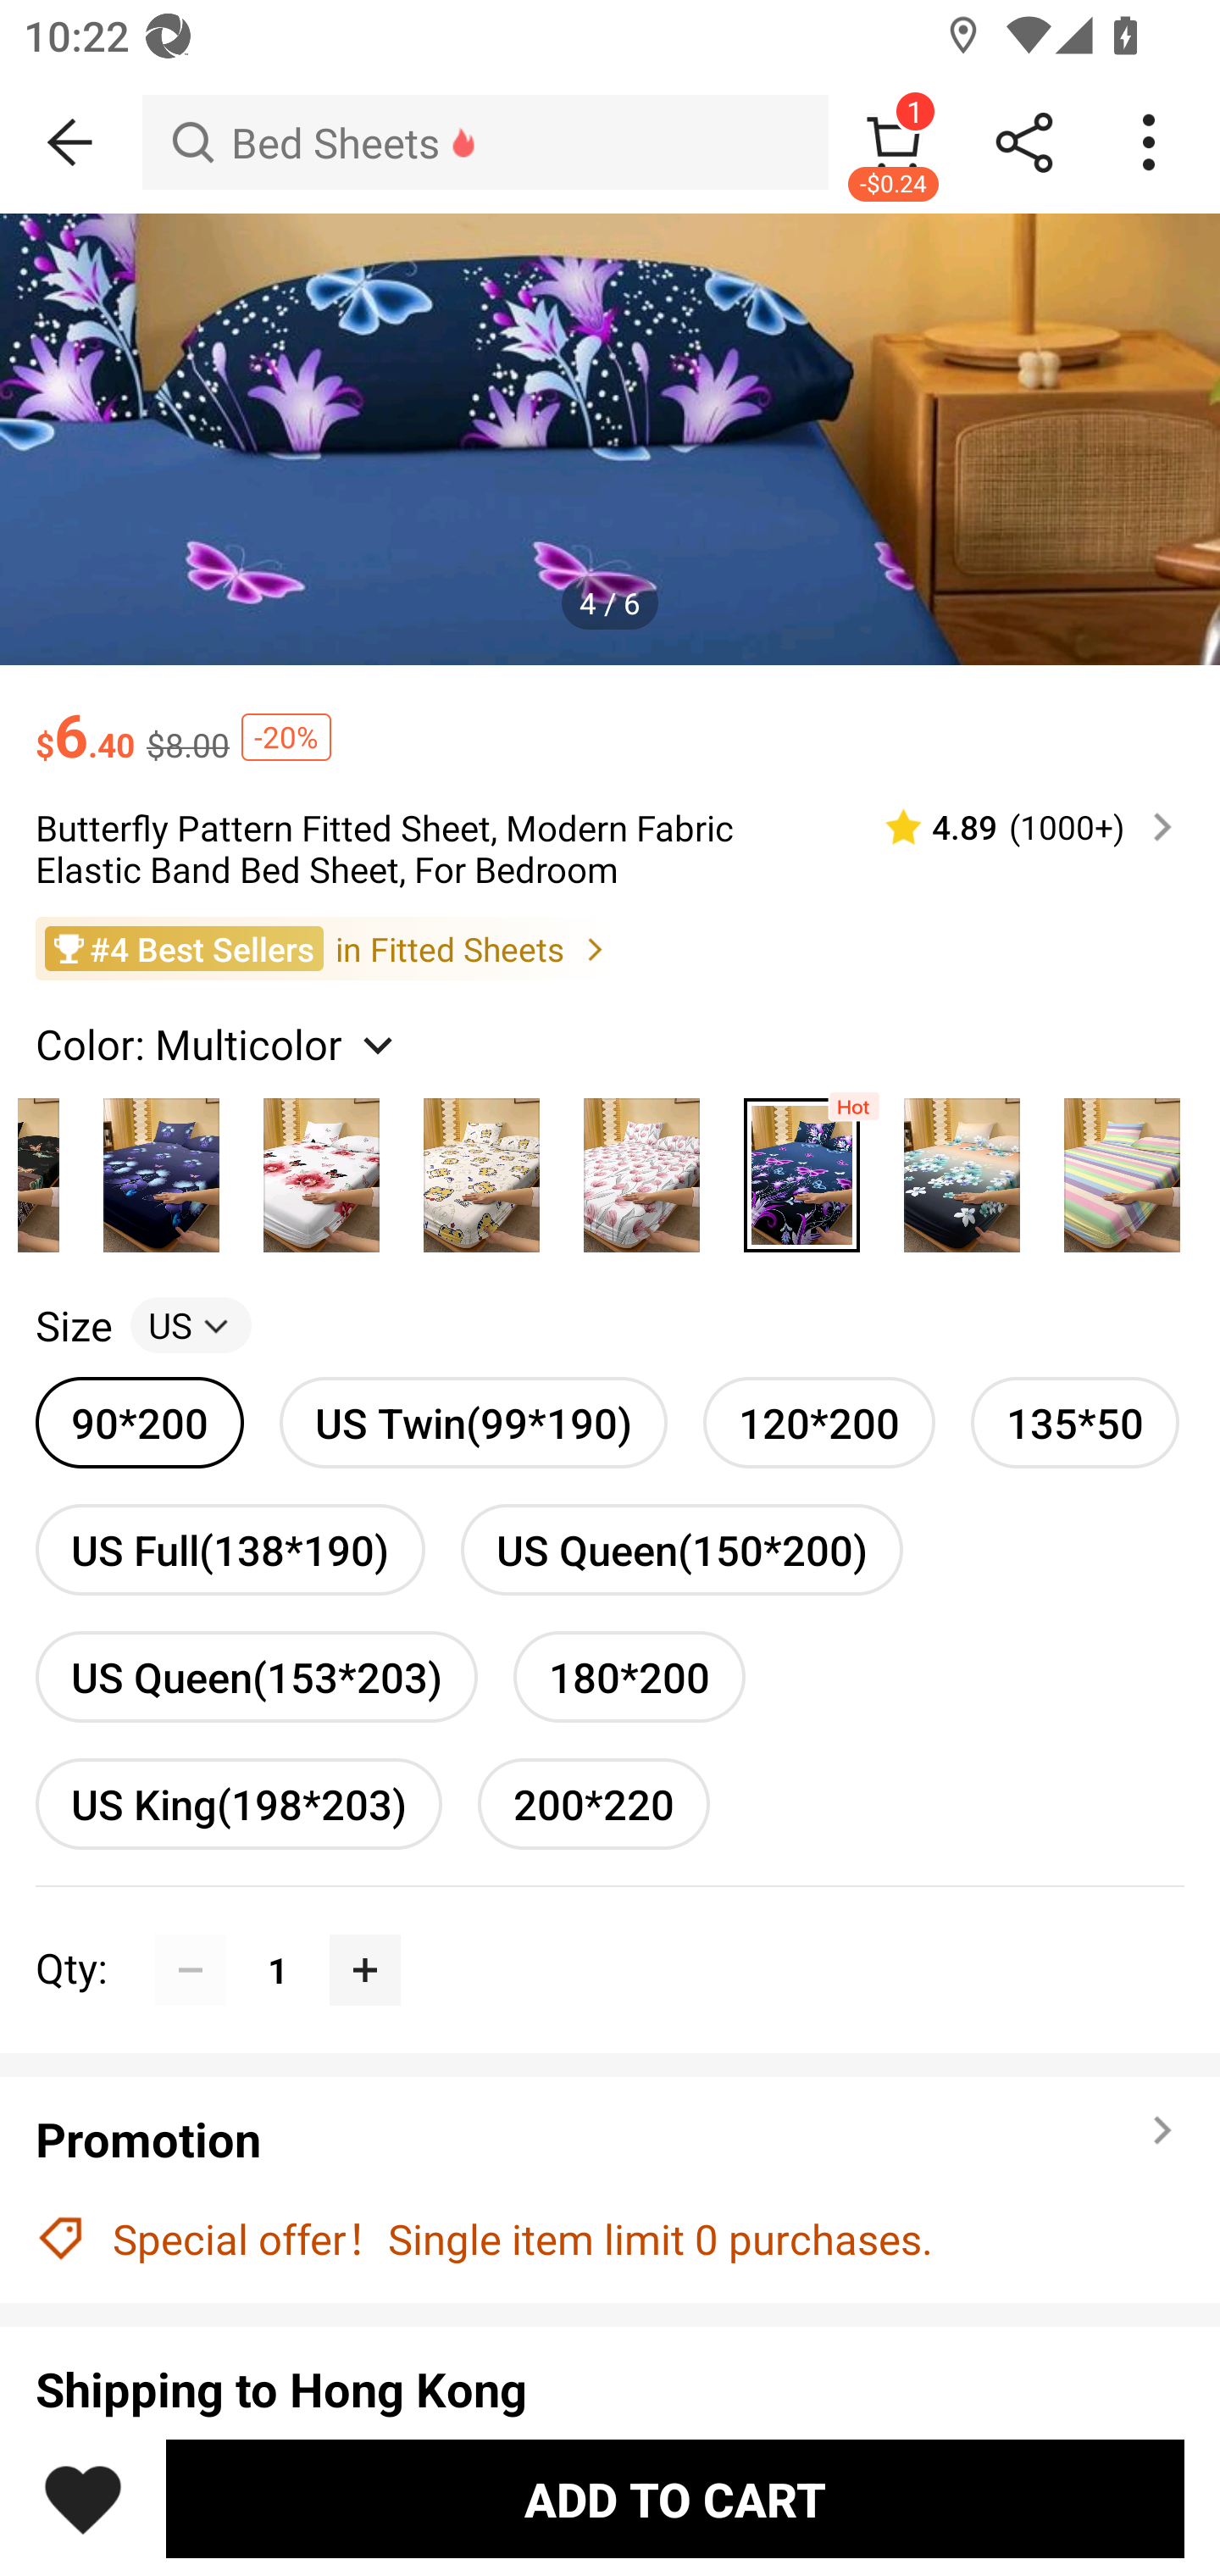 The width and height of the screenshot is (1220, 2576). I want to click on Bed Sheets, so click(485, 142).